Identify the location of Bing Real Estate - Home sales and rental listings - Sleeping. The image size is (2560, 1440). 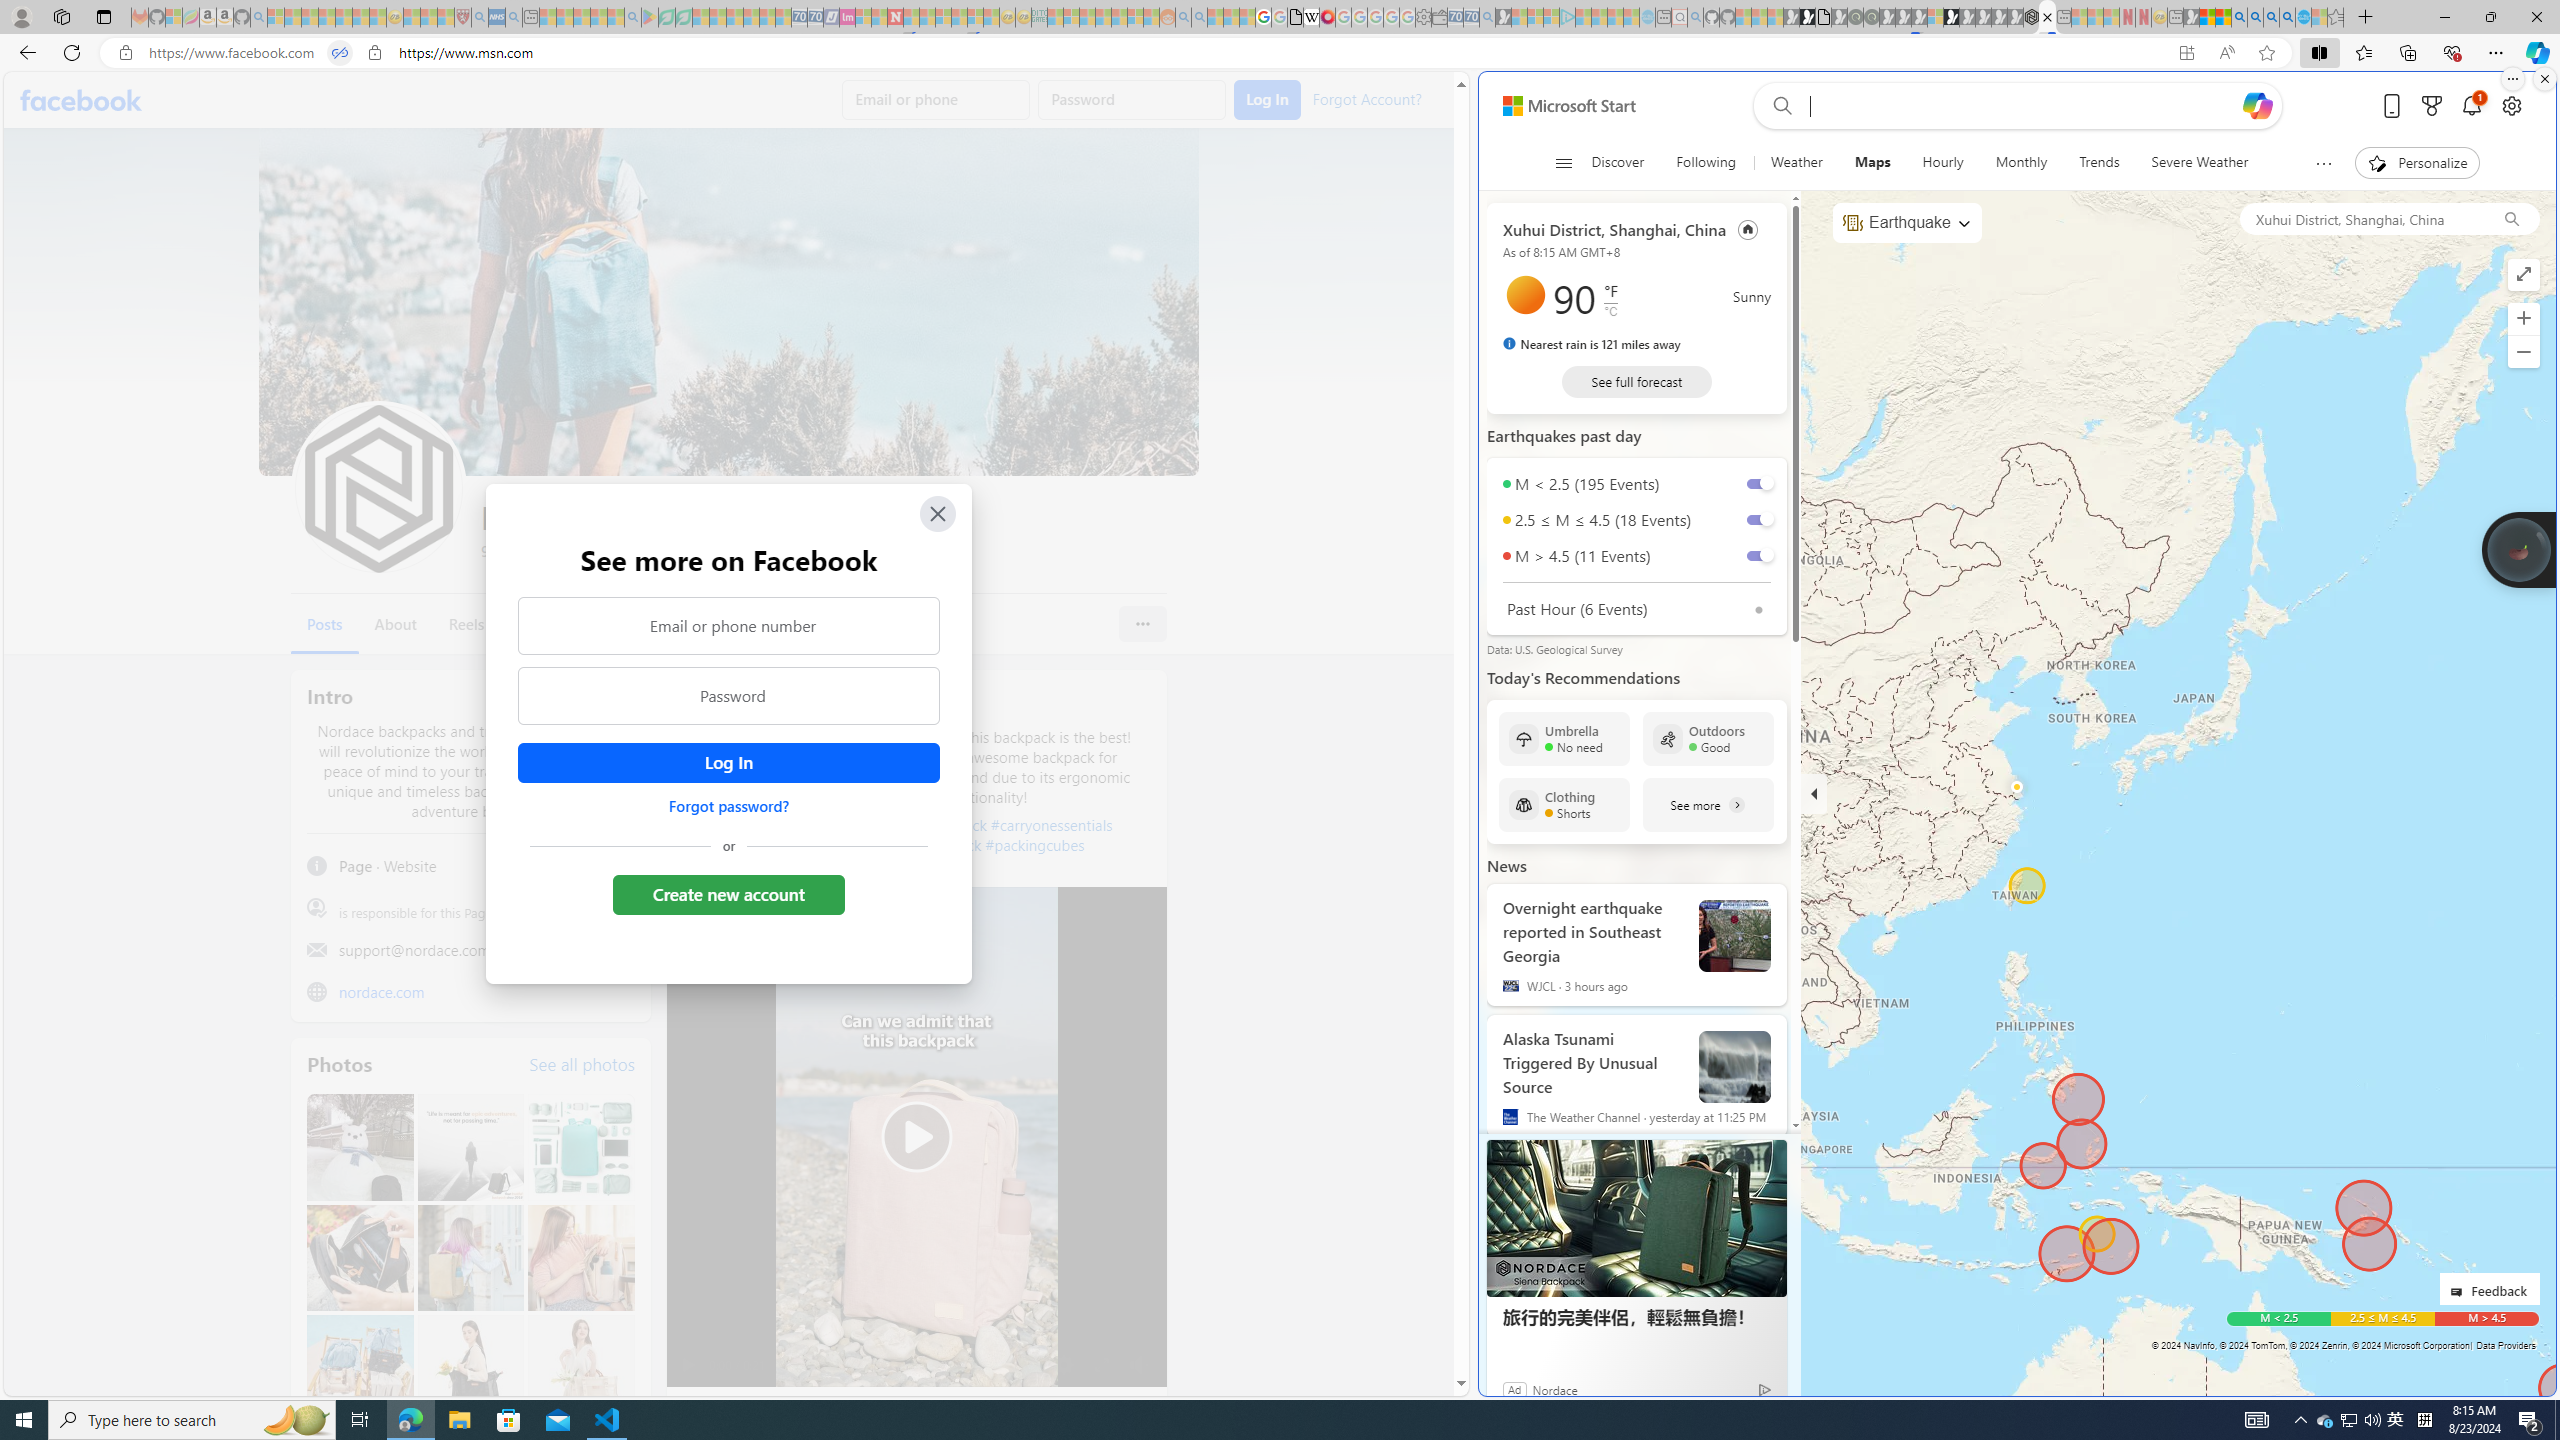
(1488, 17).